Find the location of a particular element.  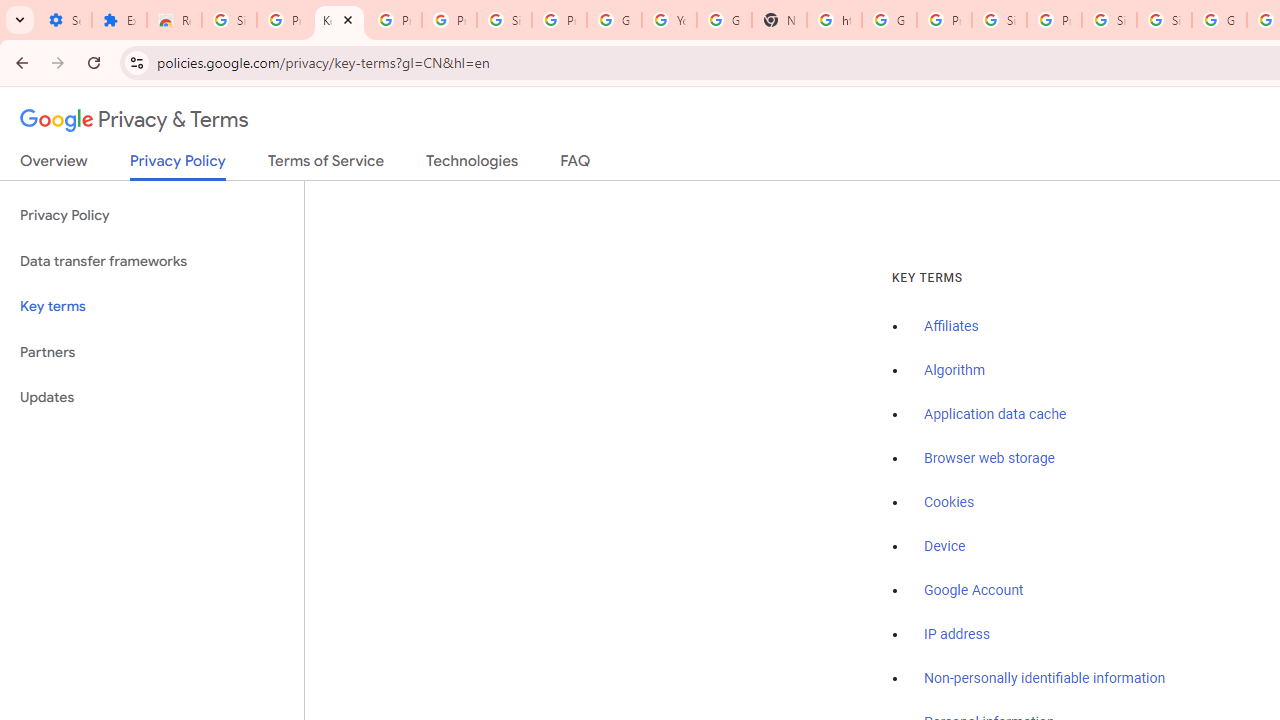

Algorithm is located at coordinates (954, 371).